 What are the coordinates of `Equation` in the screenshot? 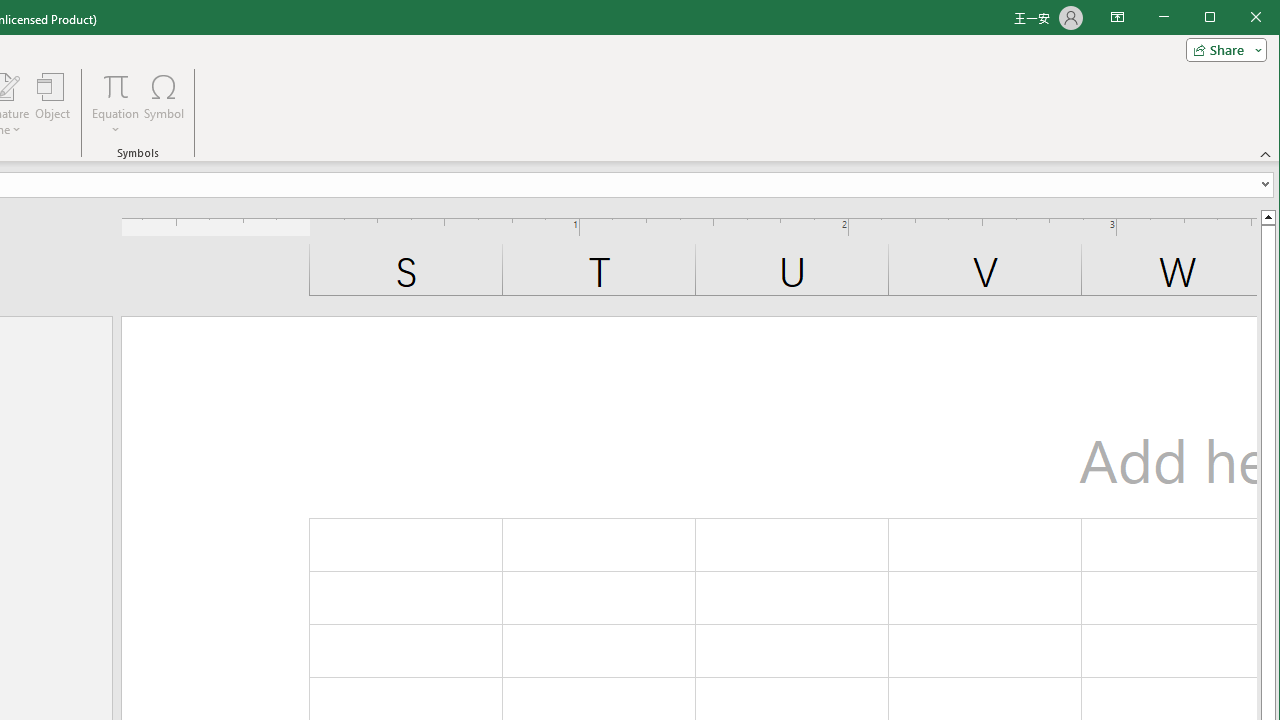 It's located at (116, 104).